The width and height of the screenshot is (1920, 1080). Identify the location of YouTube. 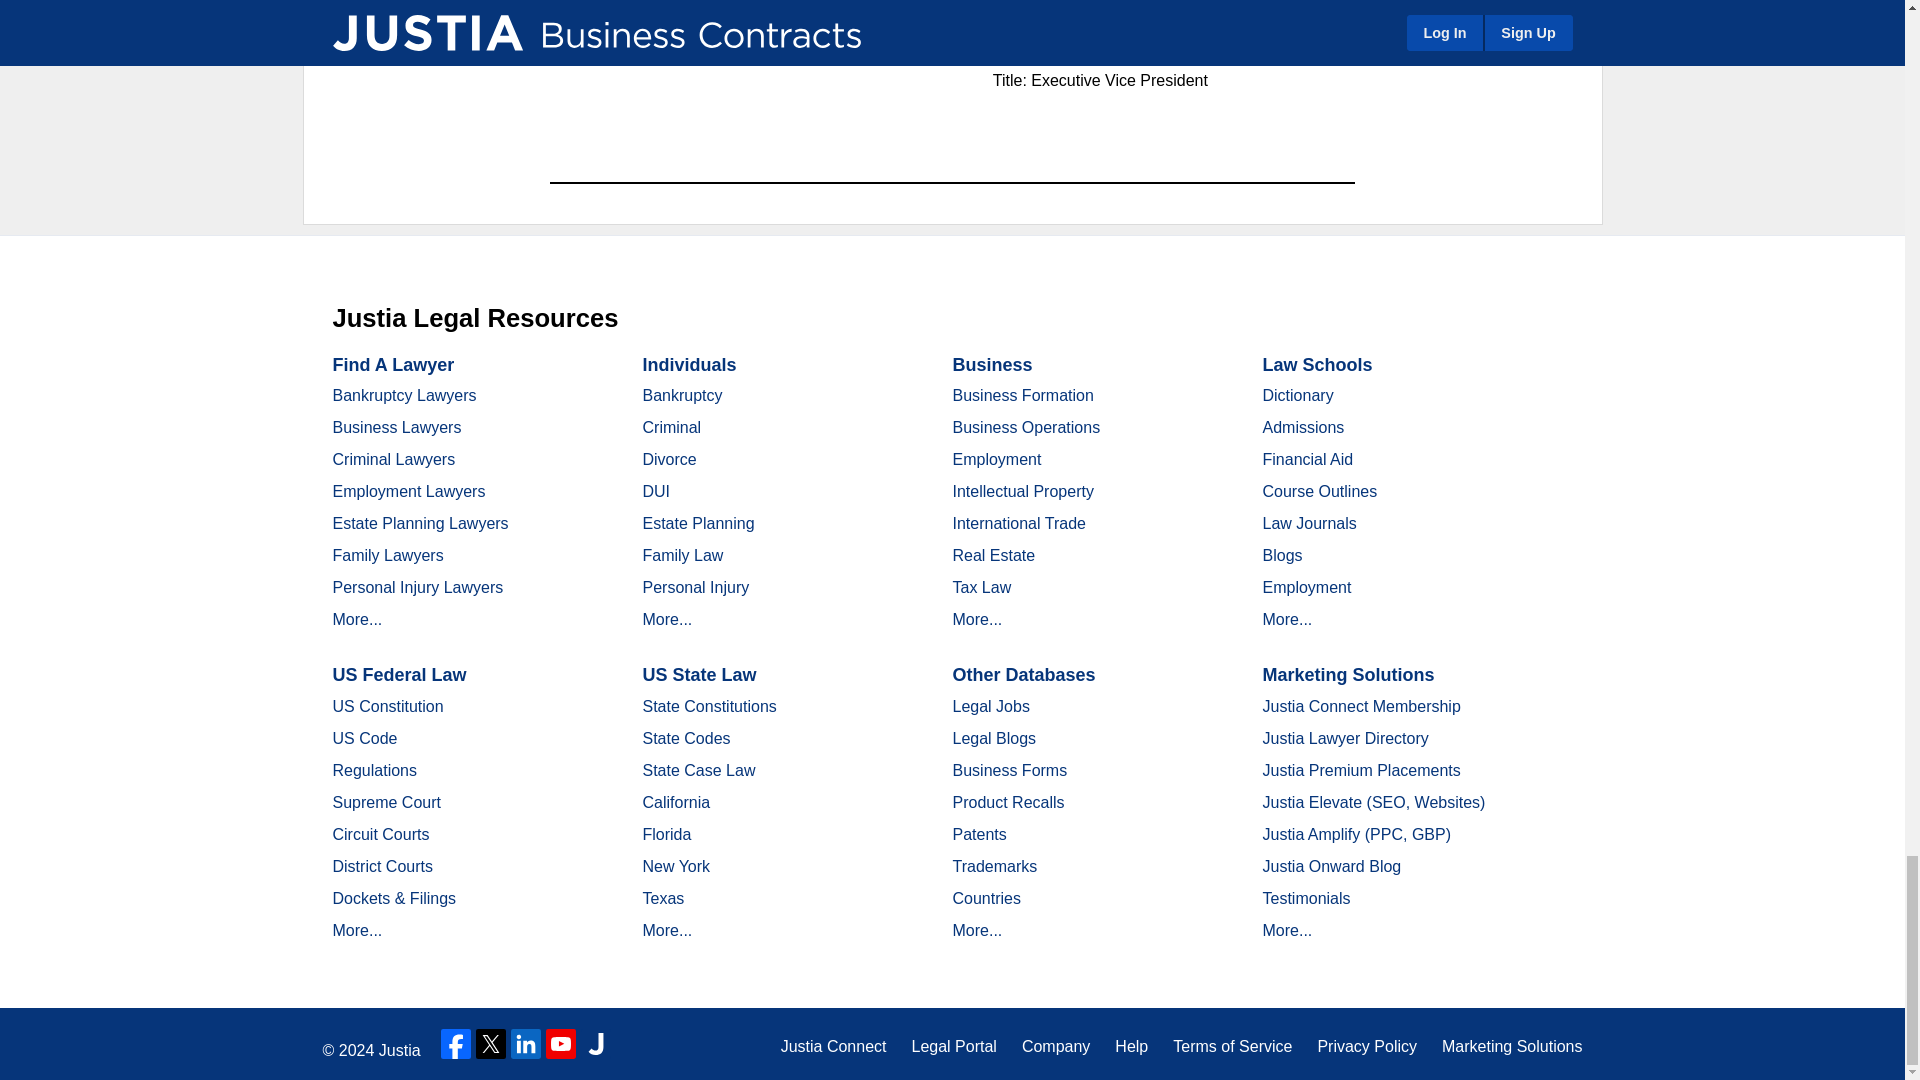
(560, 1044).